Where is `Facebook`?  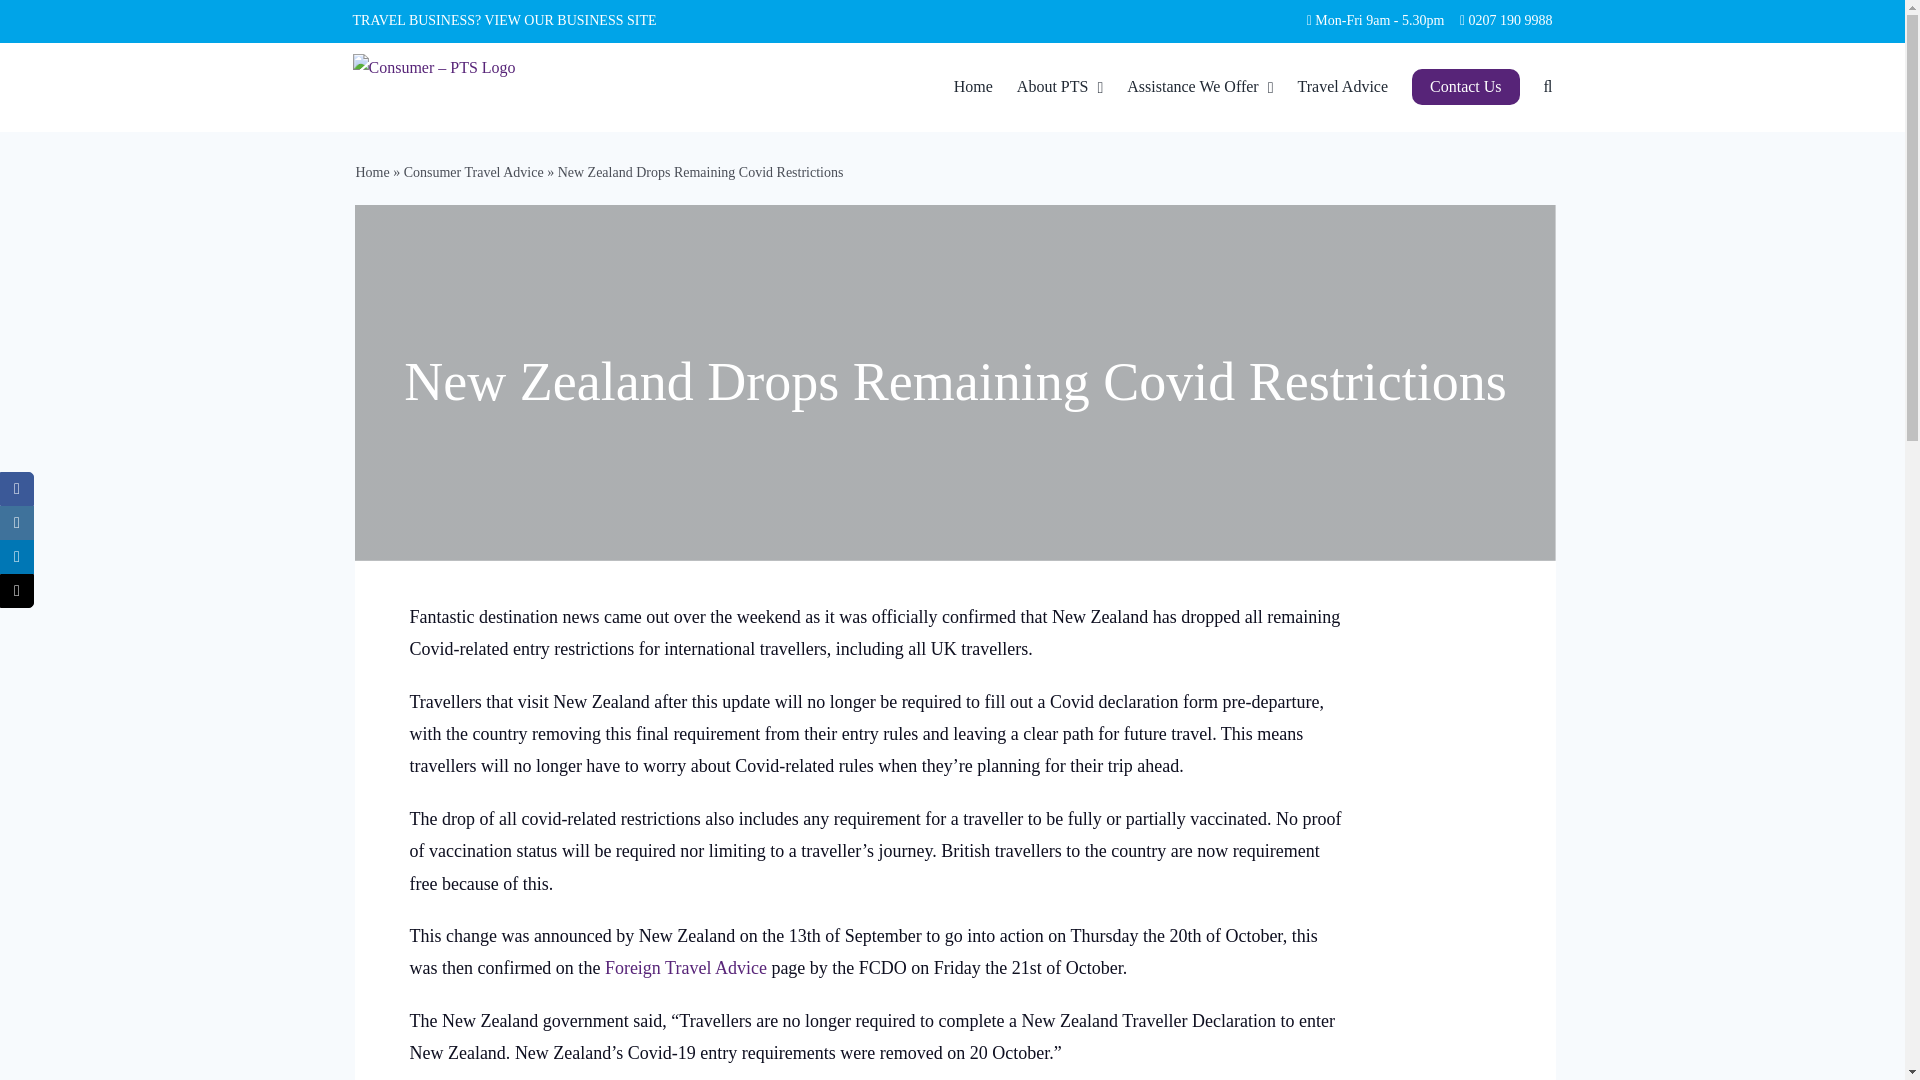
Facebook is located at coordinates (17, 488).